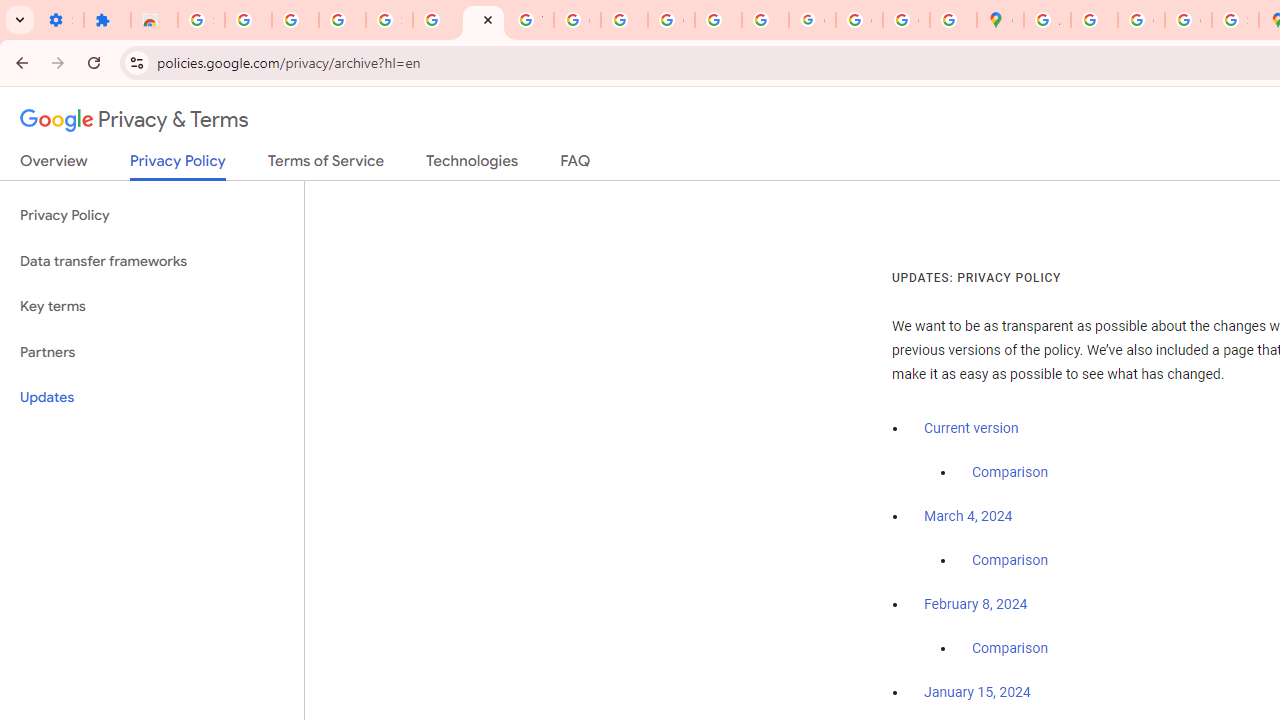 Image resolution: width=1280 pixels, height=720 pixels. Describe the element at coordinates (1236, 20) in the screenshot. I see `Safety in Our Products - Google Safety Center` at that location.